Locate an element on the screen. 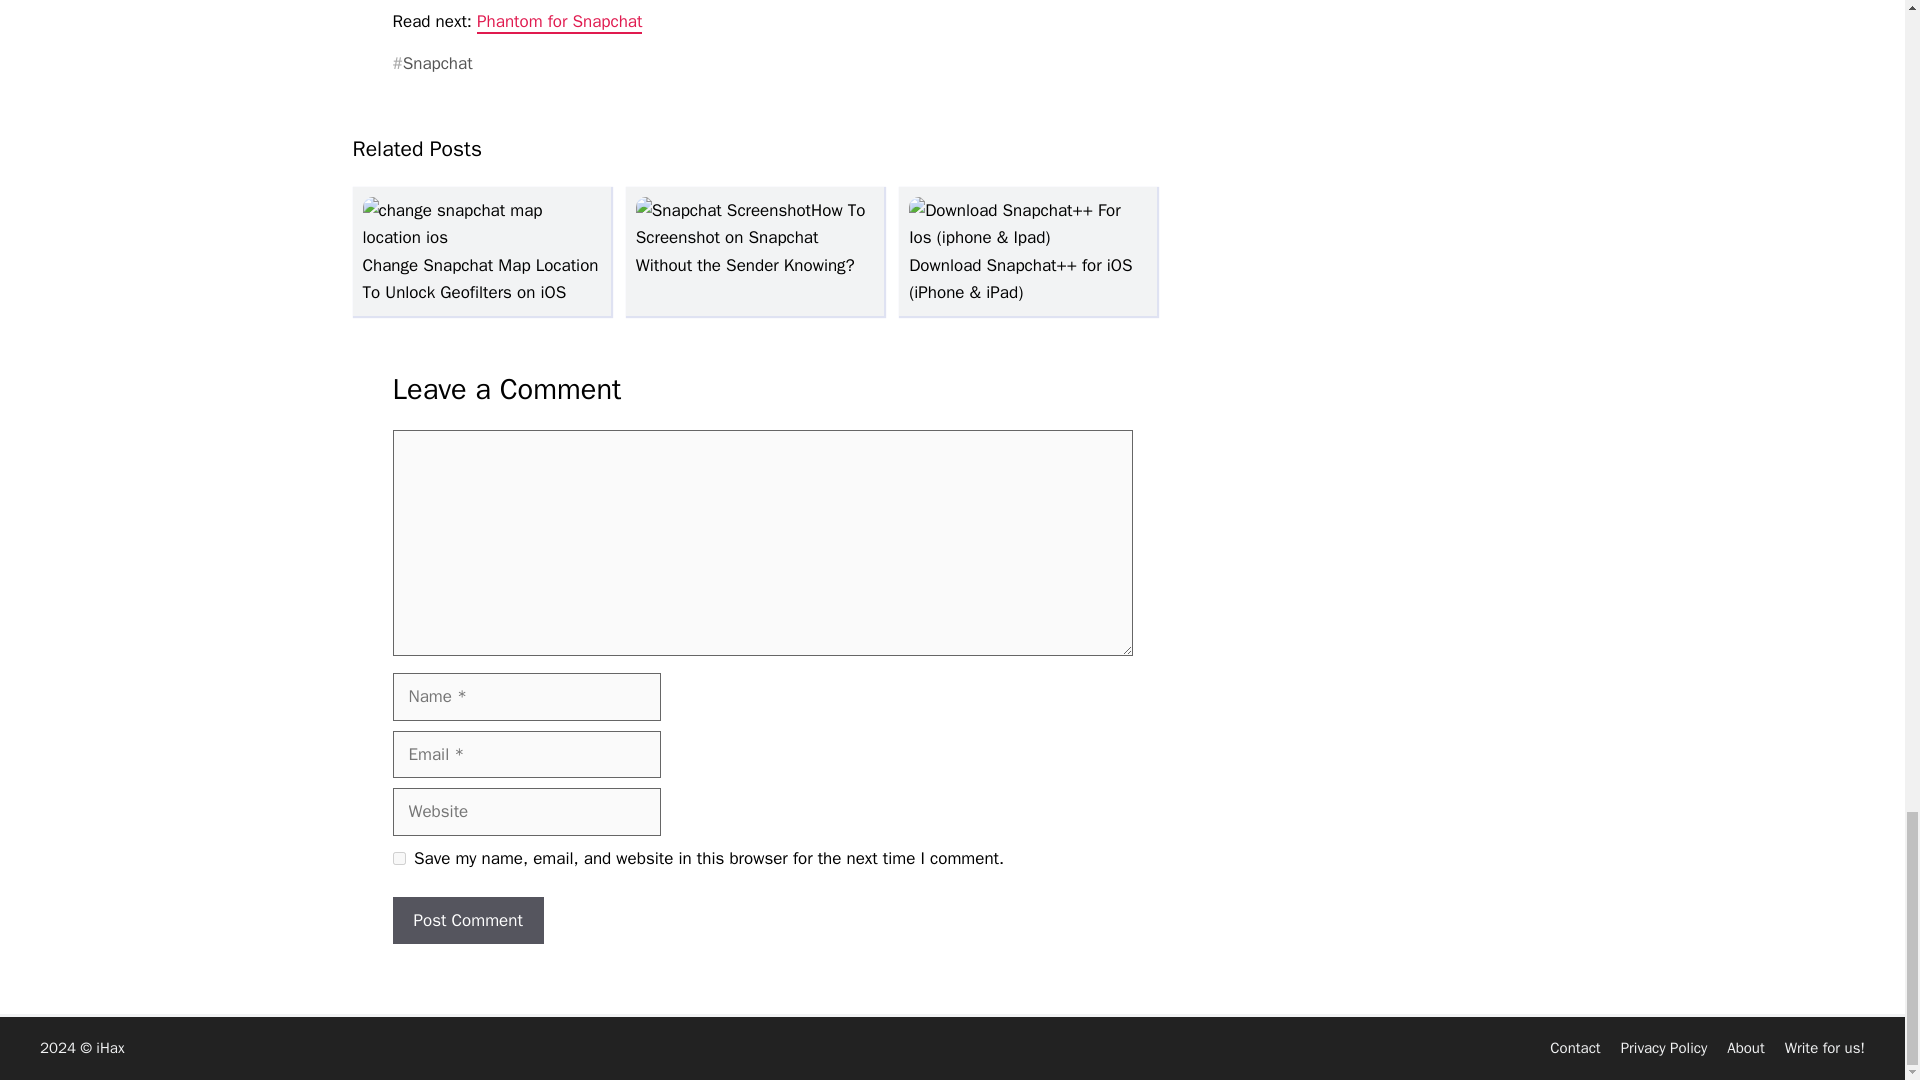 This screenshot has width=1920, height=1080. yes is located at coordinates (398, 858).